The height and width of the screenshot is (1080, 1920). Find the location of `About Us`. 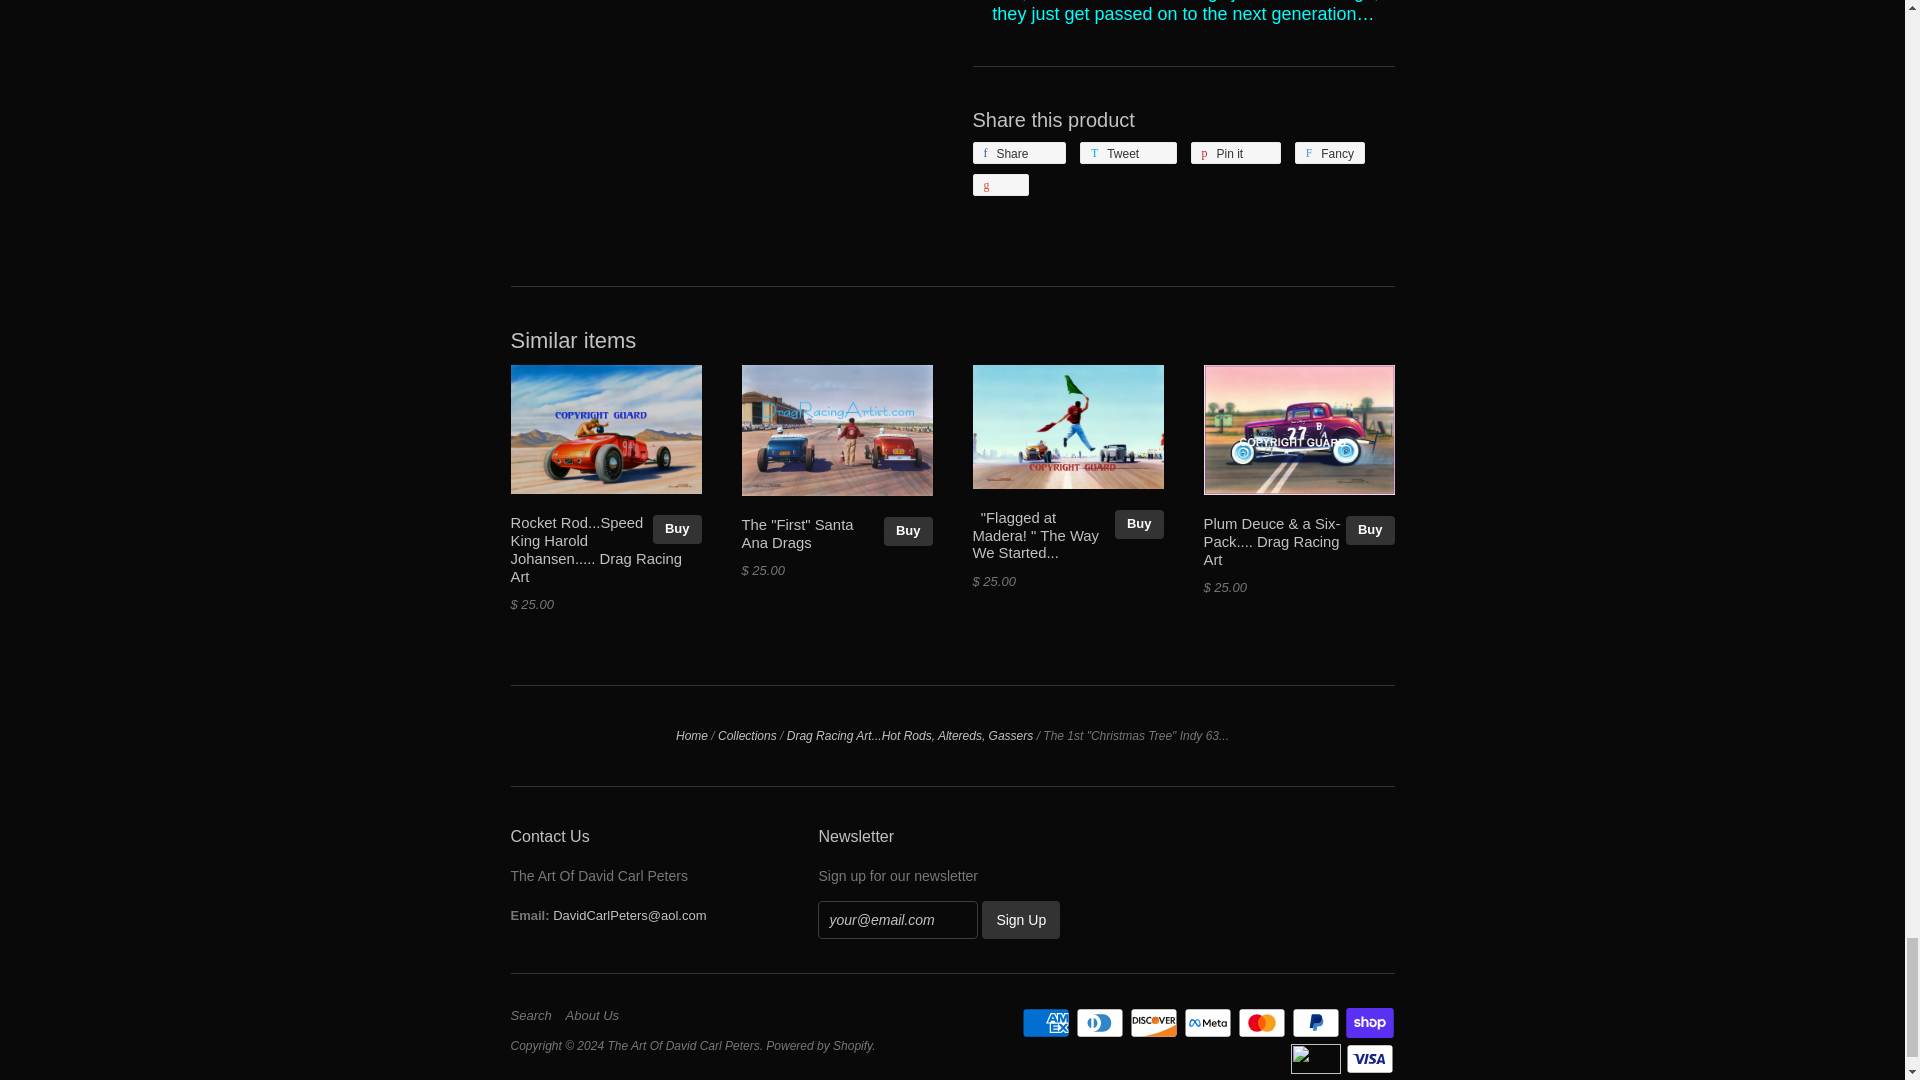

About Us is located at coordinates (598, 1015).